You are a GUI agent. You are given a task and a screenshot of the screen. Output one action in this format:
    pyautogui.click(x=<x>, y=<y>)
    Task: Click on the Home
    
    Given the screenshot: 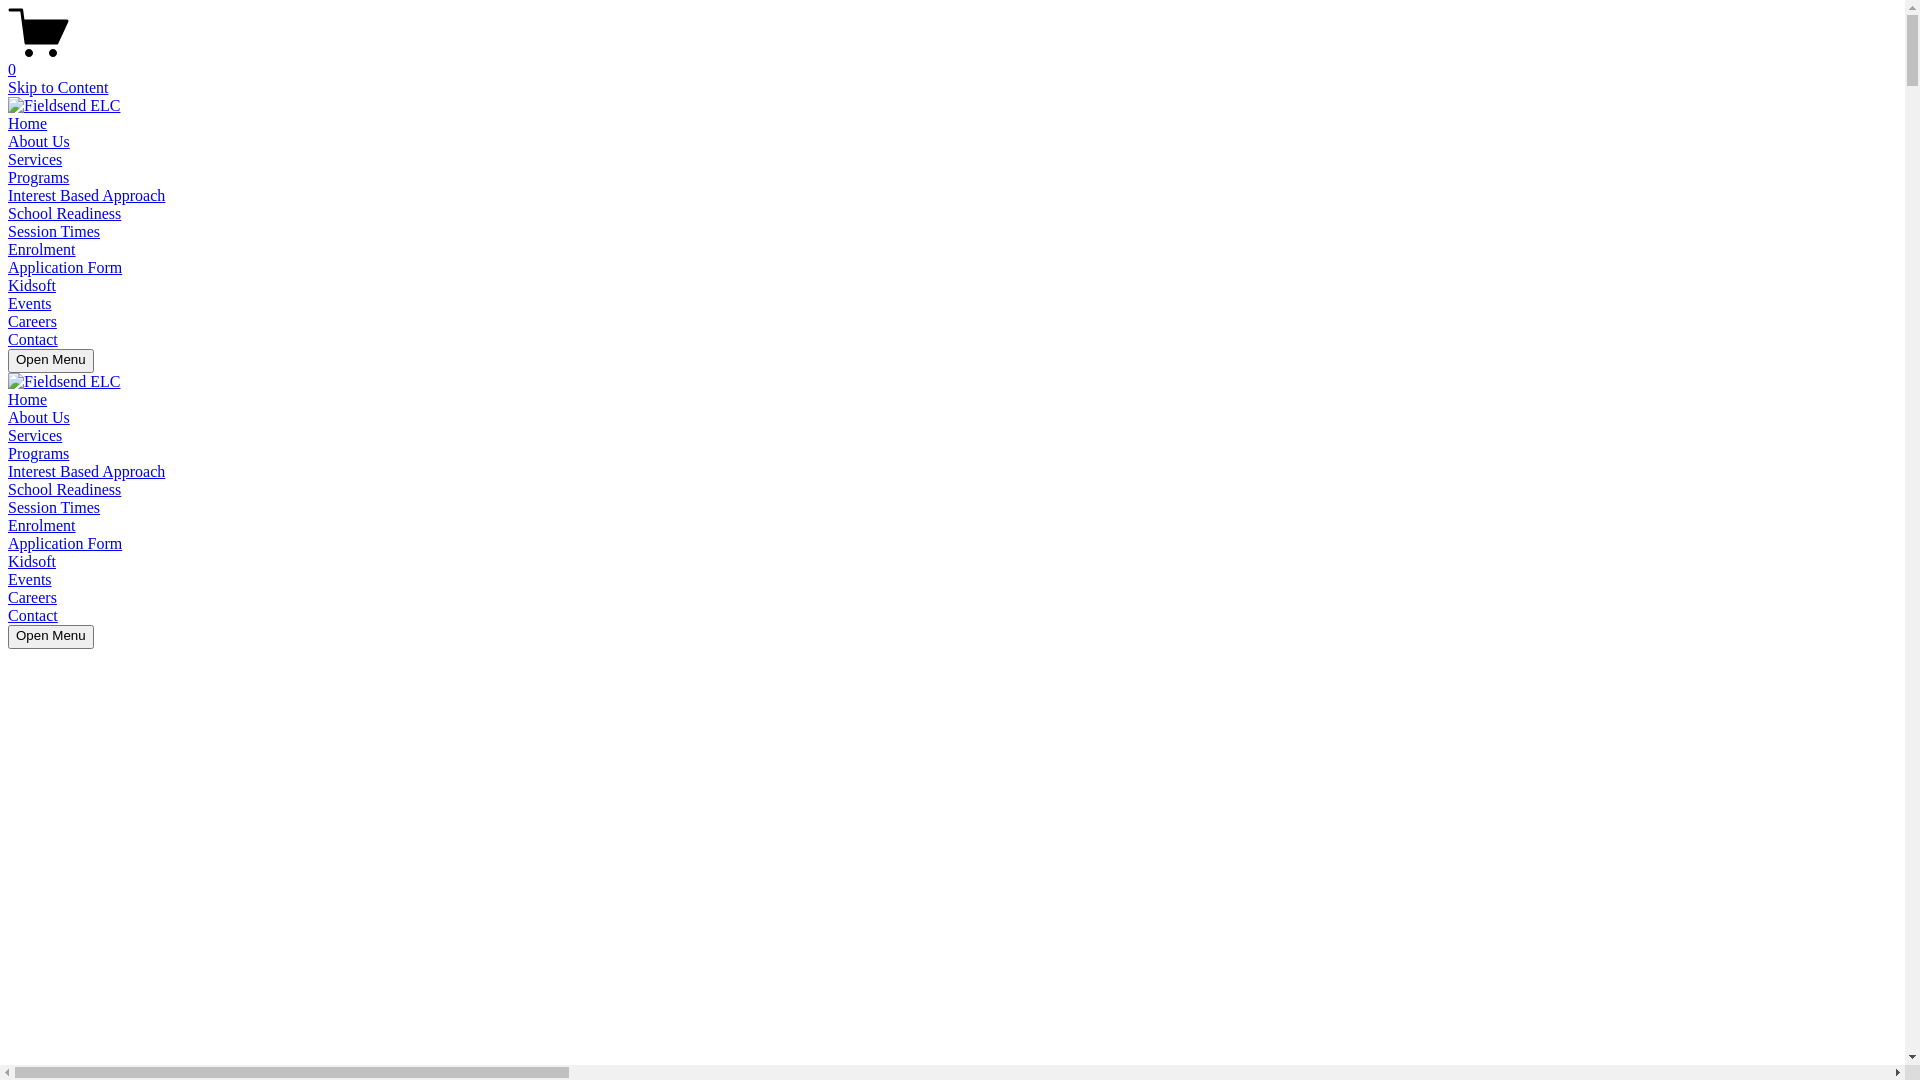 What is the action you would take?
    pyautogui.click(x=28, y=124)
    